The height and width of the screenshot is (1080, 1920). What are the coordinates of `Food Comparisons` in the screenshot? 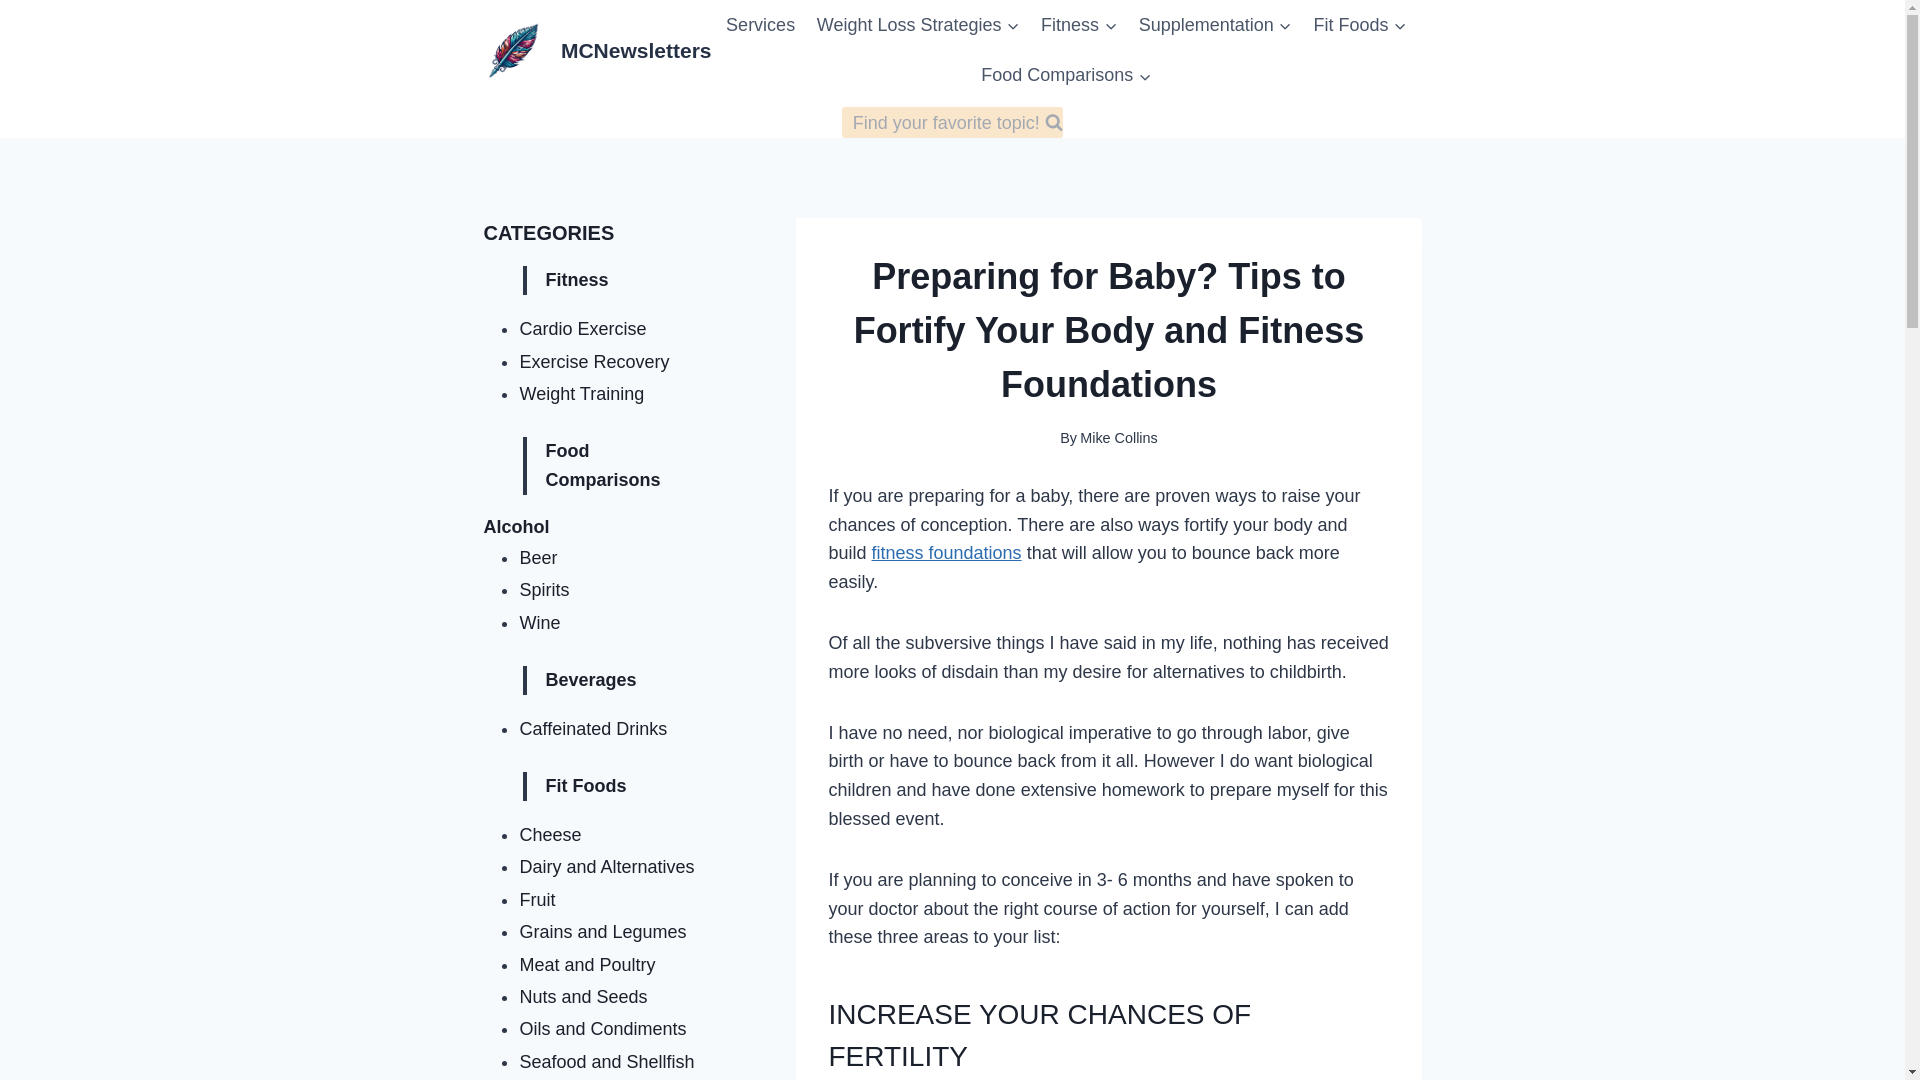 It's located at (1065, 74).